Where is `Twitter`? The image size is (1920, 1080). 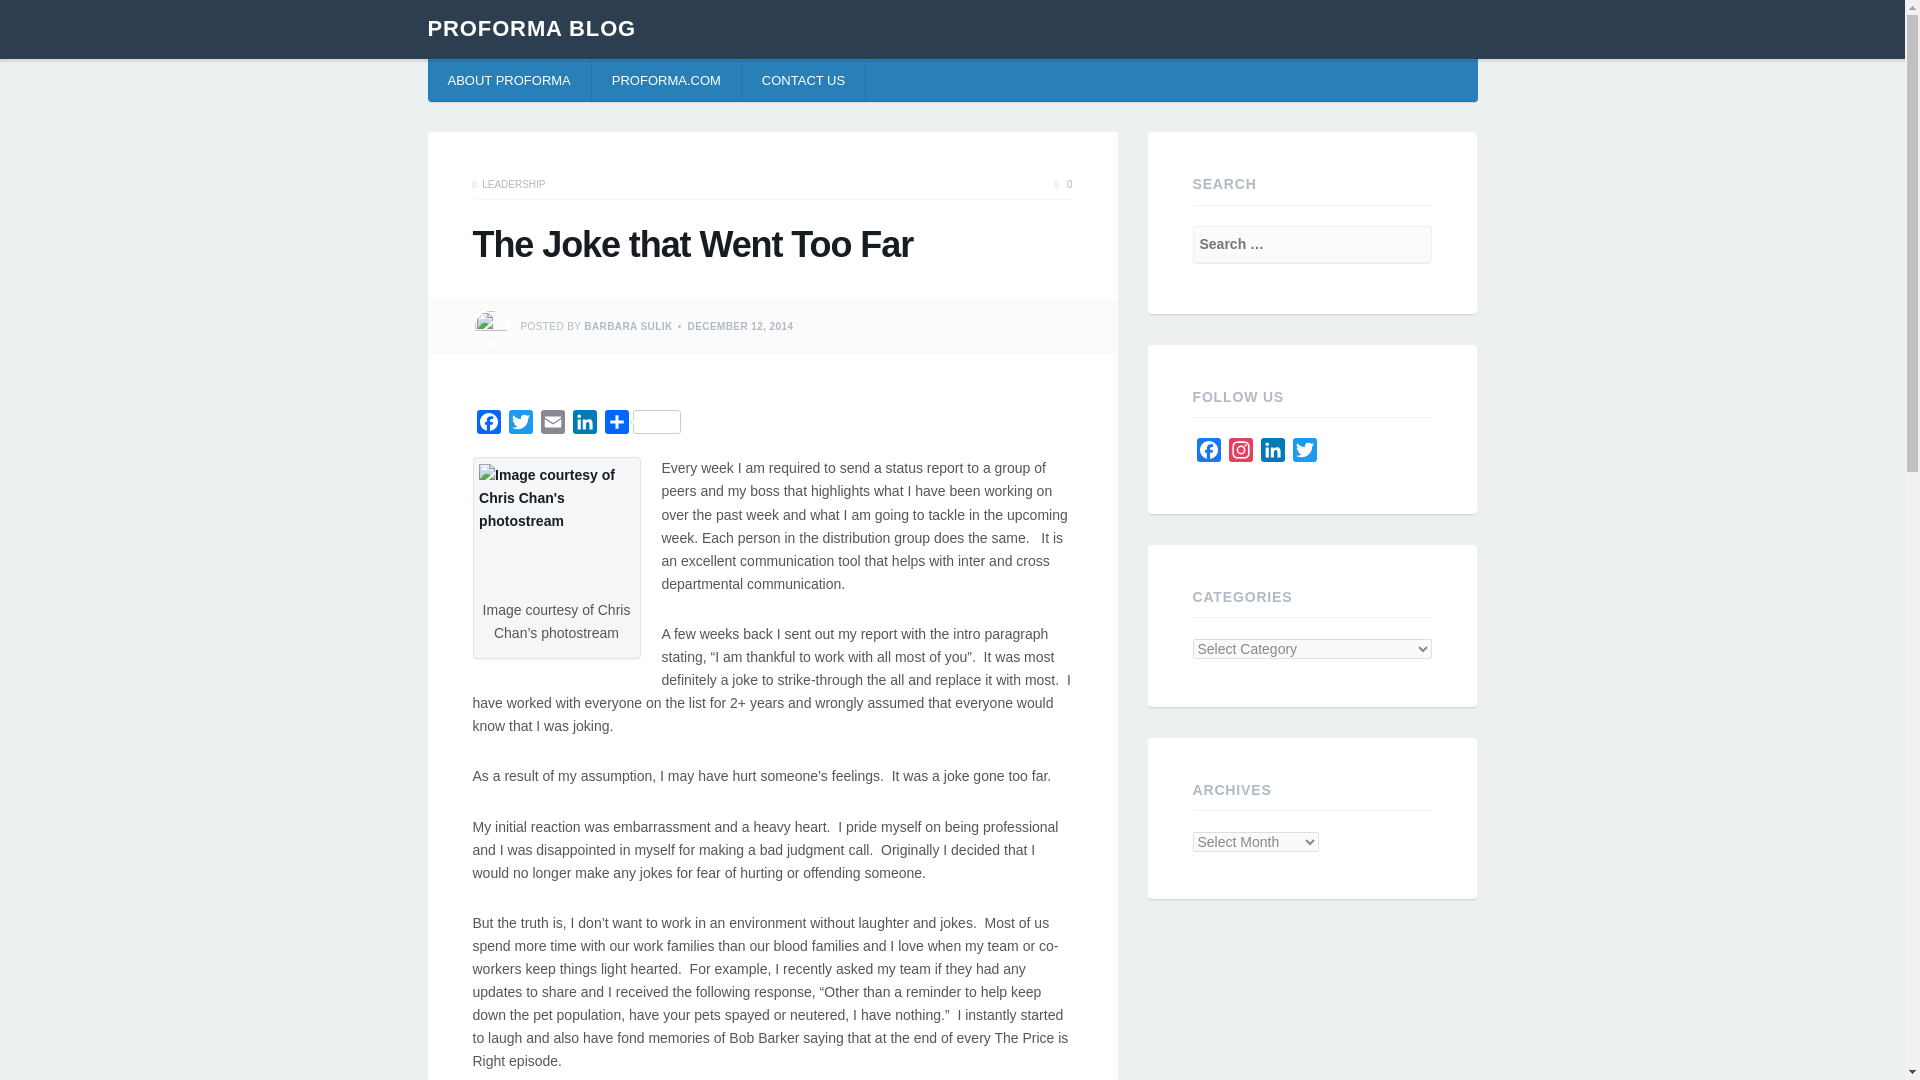
Twitter is located at coordinates (519, 425).